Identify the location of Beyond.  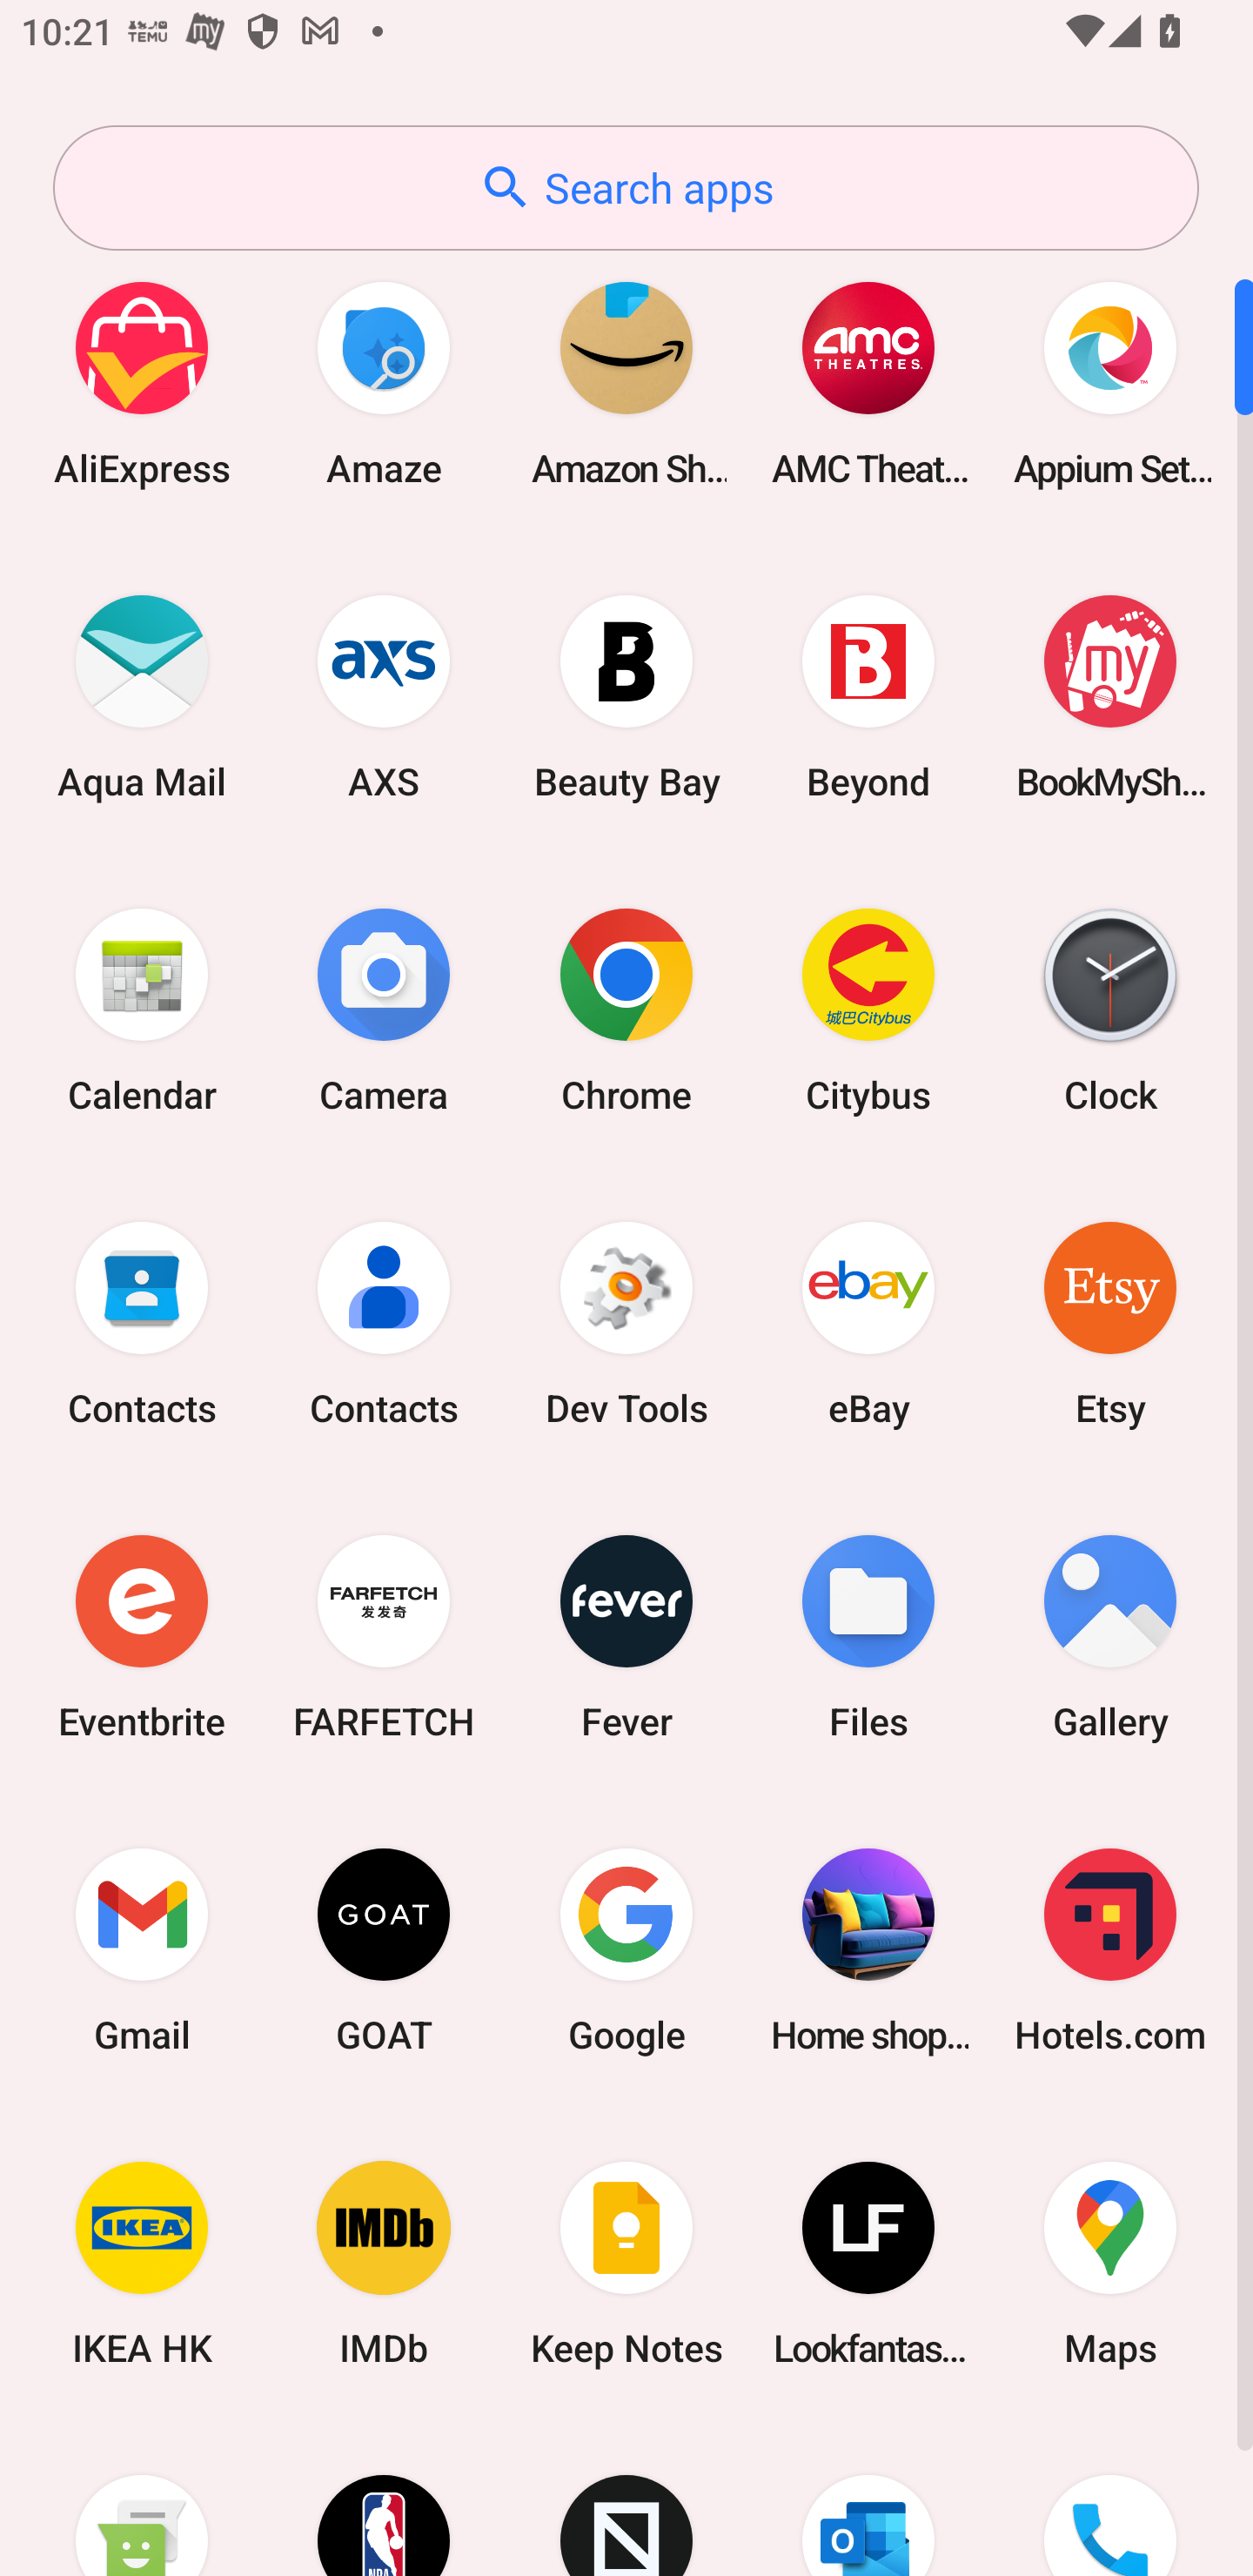
(868, 696).